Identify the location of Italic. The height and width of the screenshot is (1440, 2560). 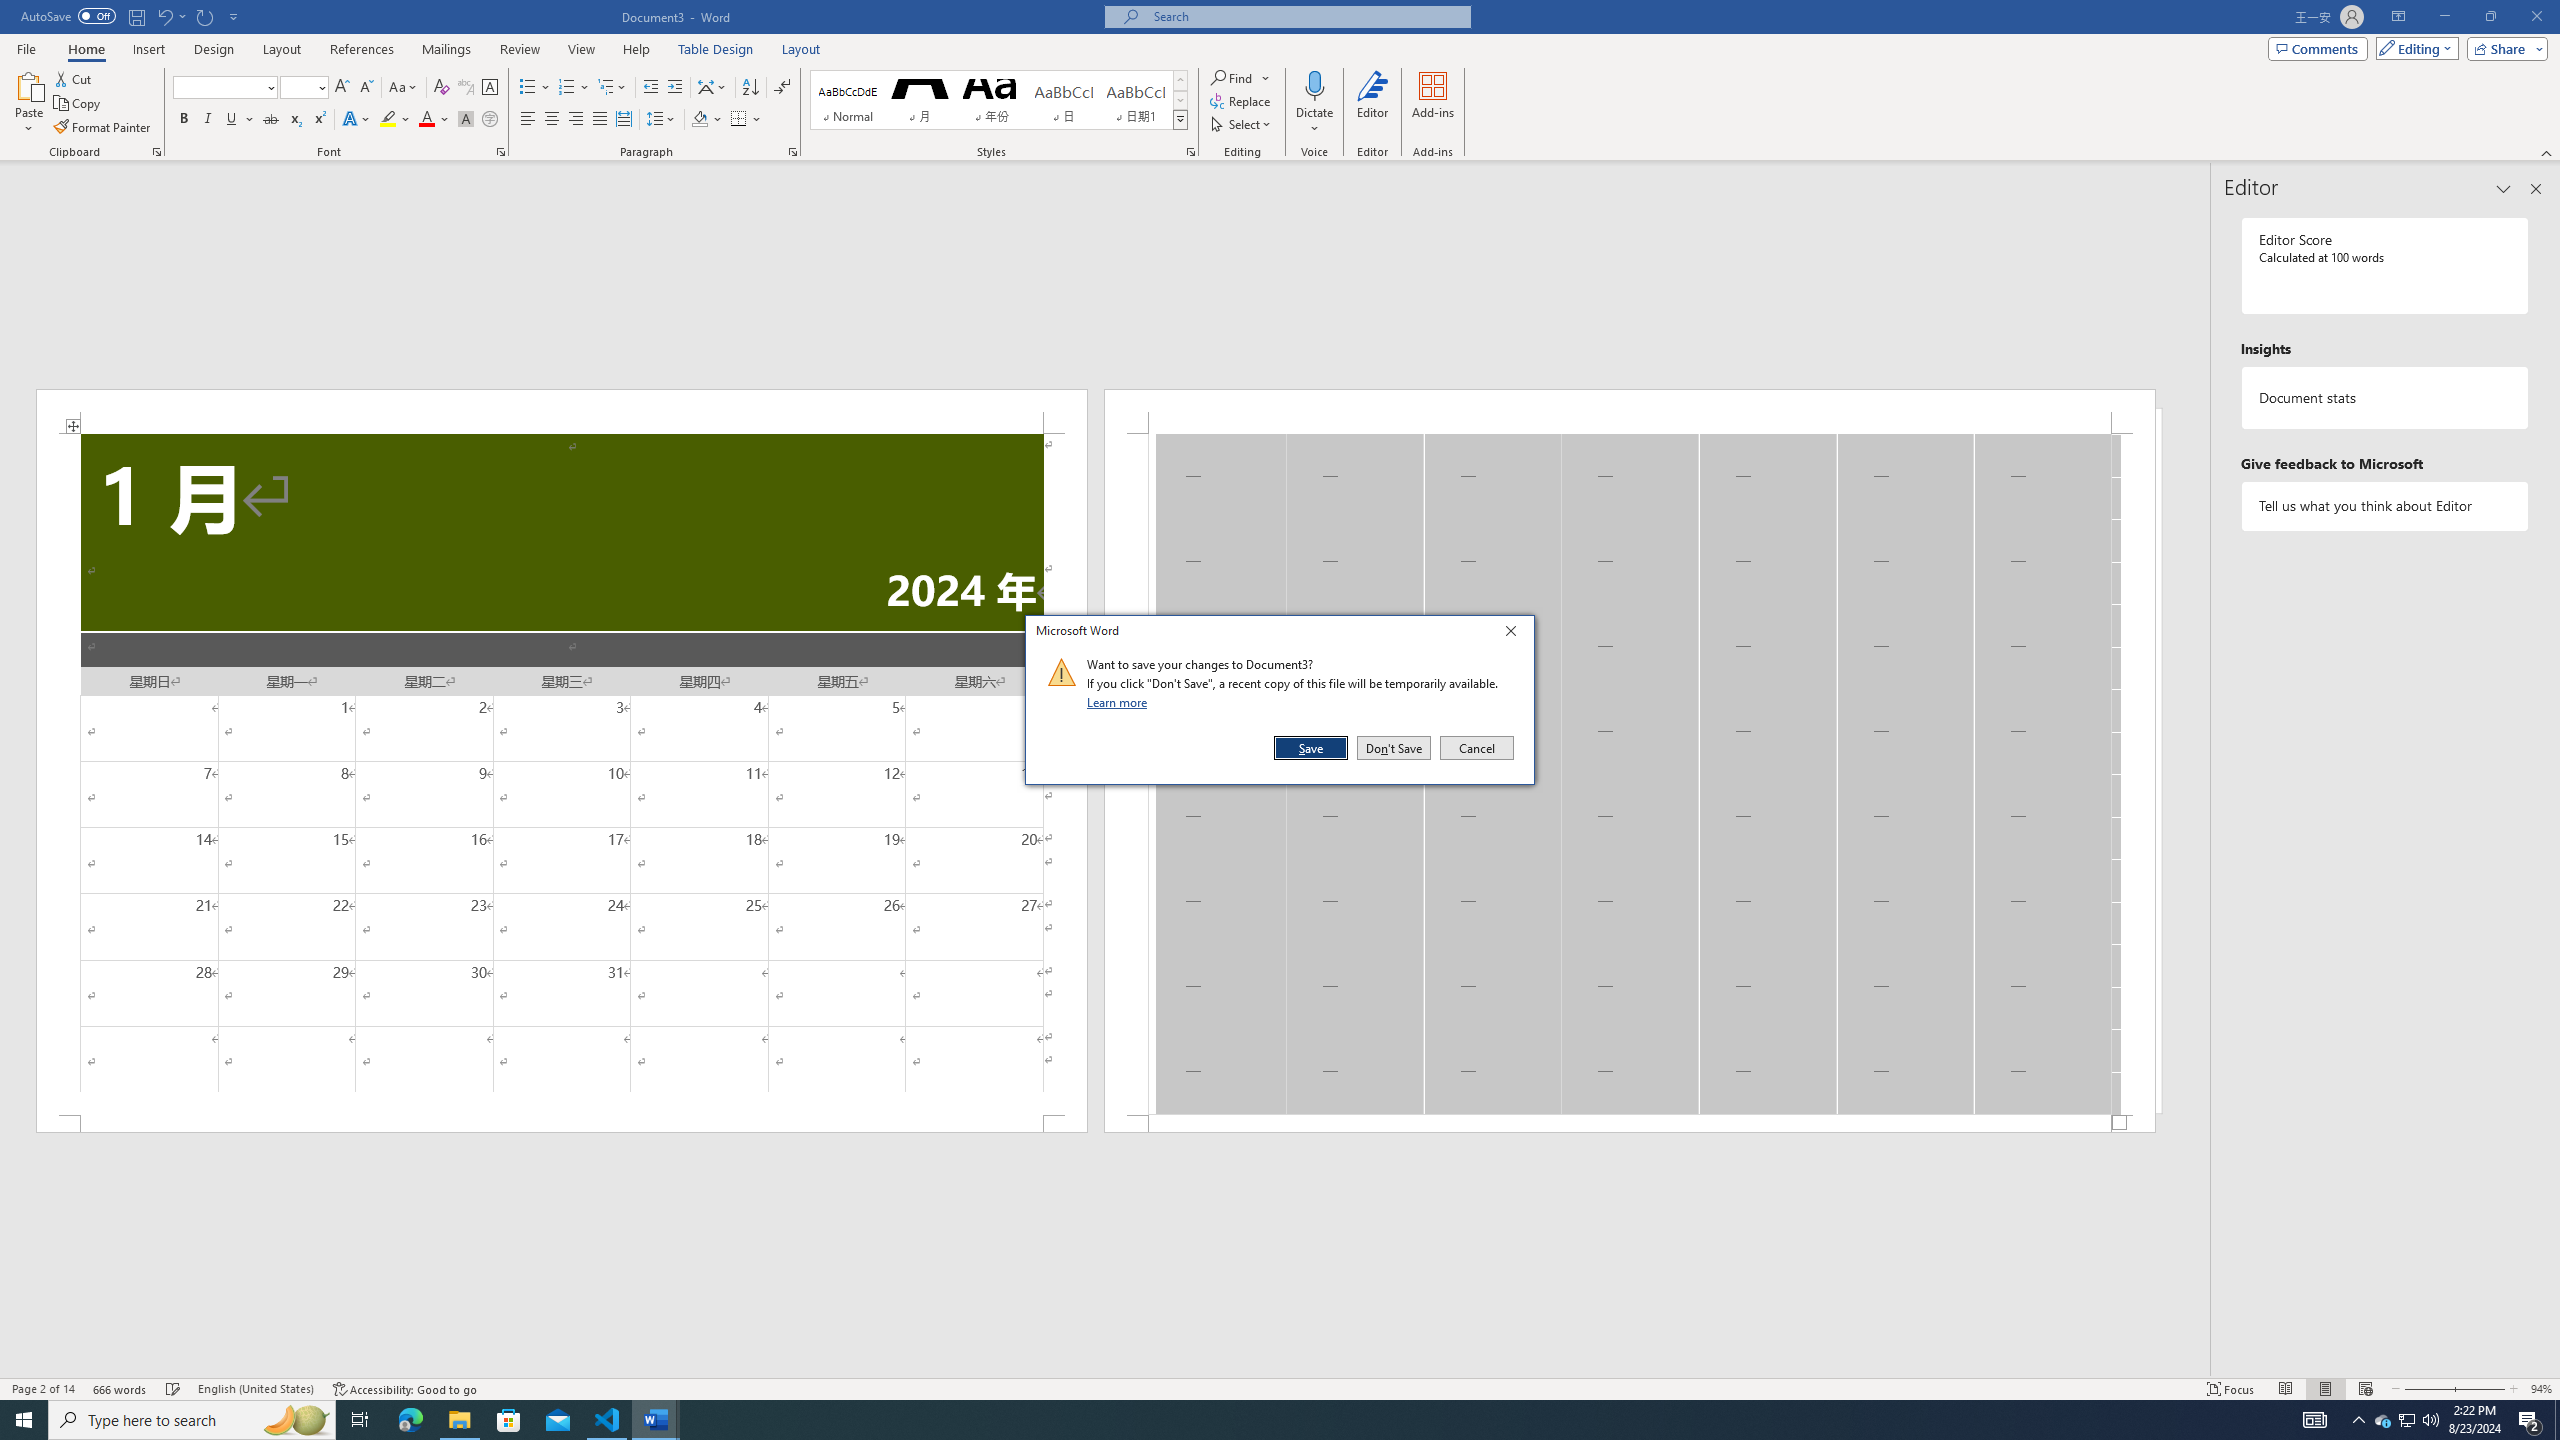
(208, 120).